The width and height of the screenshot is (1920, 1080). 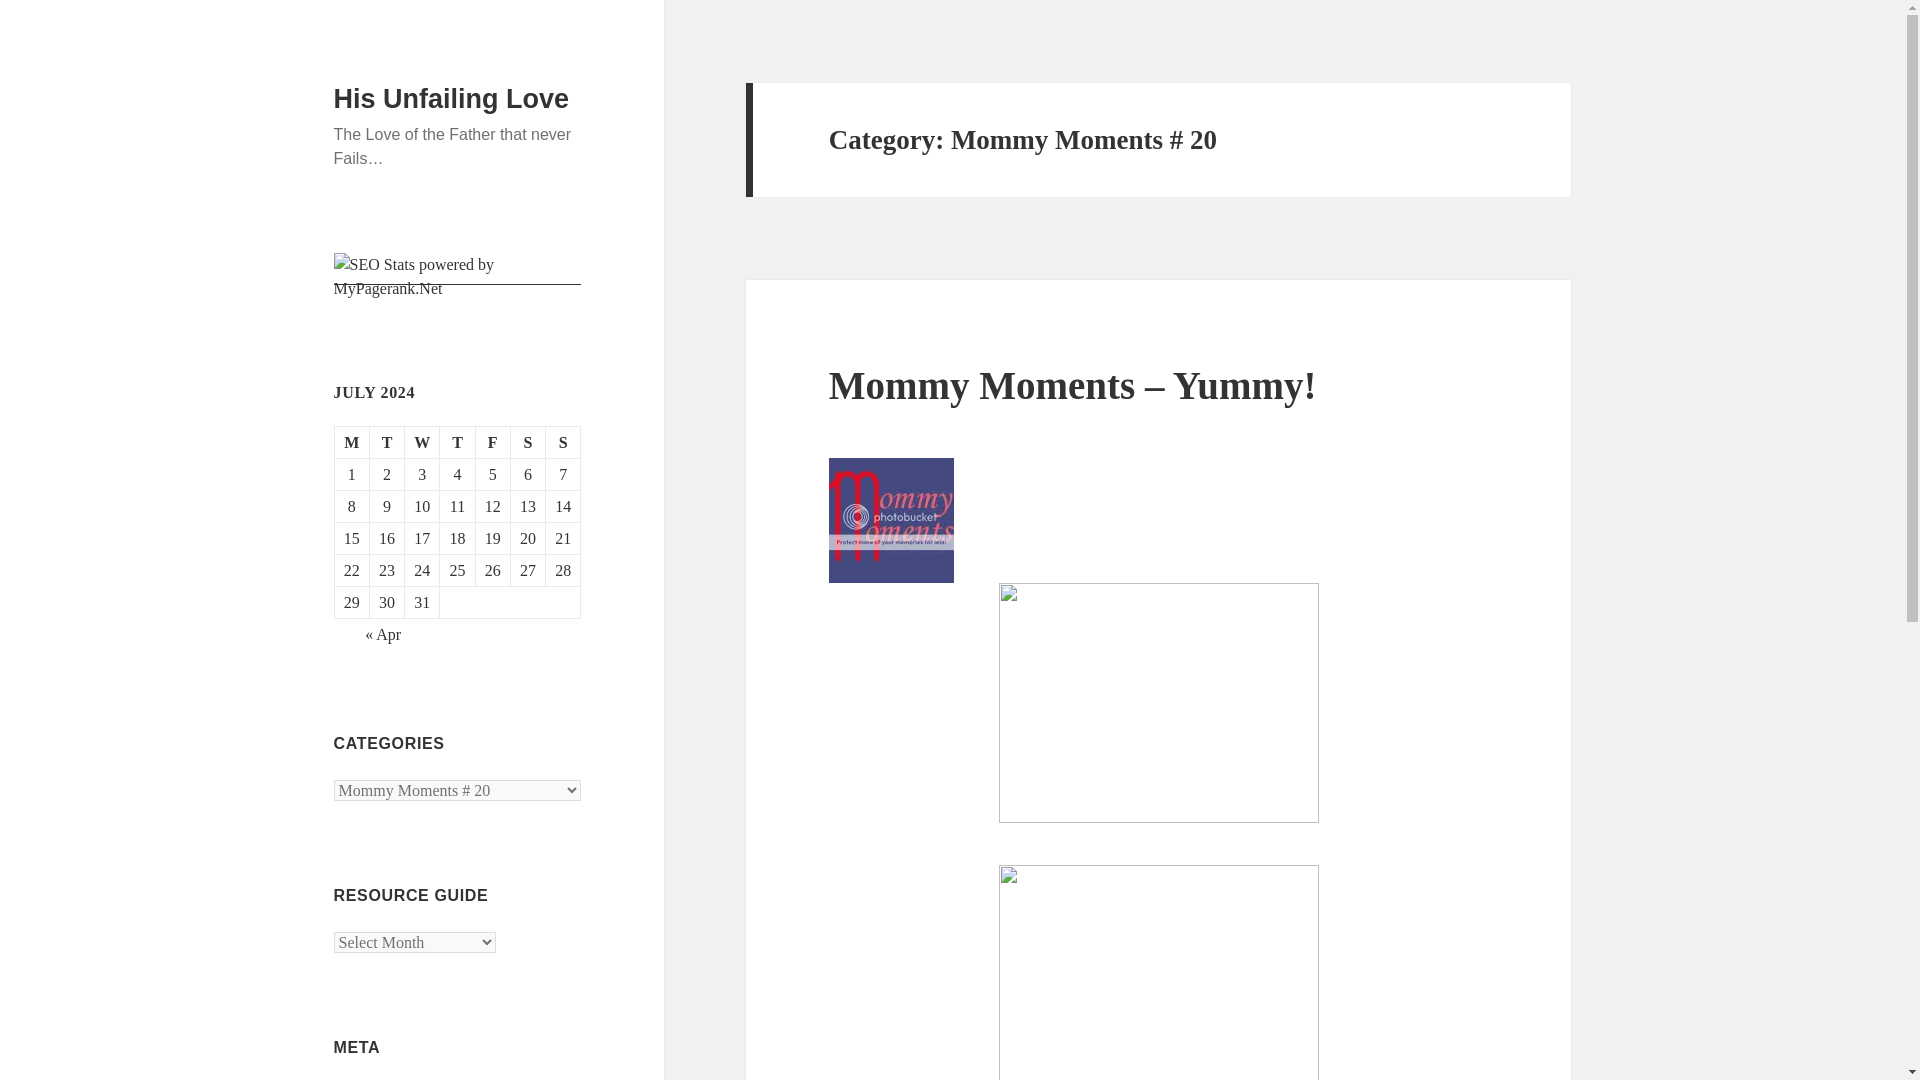 I want to click on Wednesday, so click(x=422, y=442).